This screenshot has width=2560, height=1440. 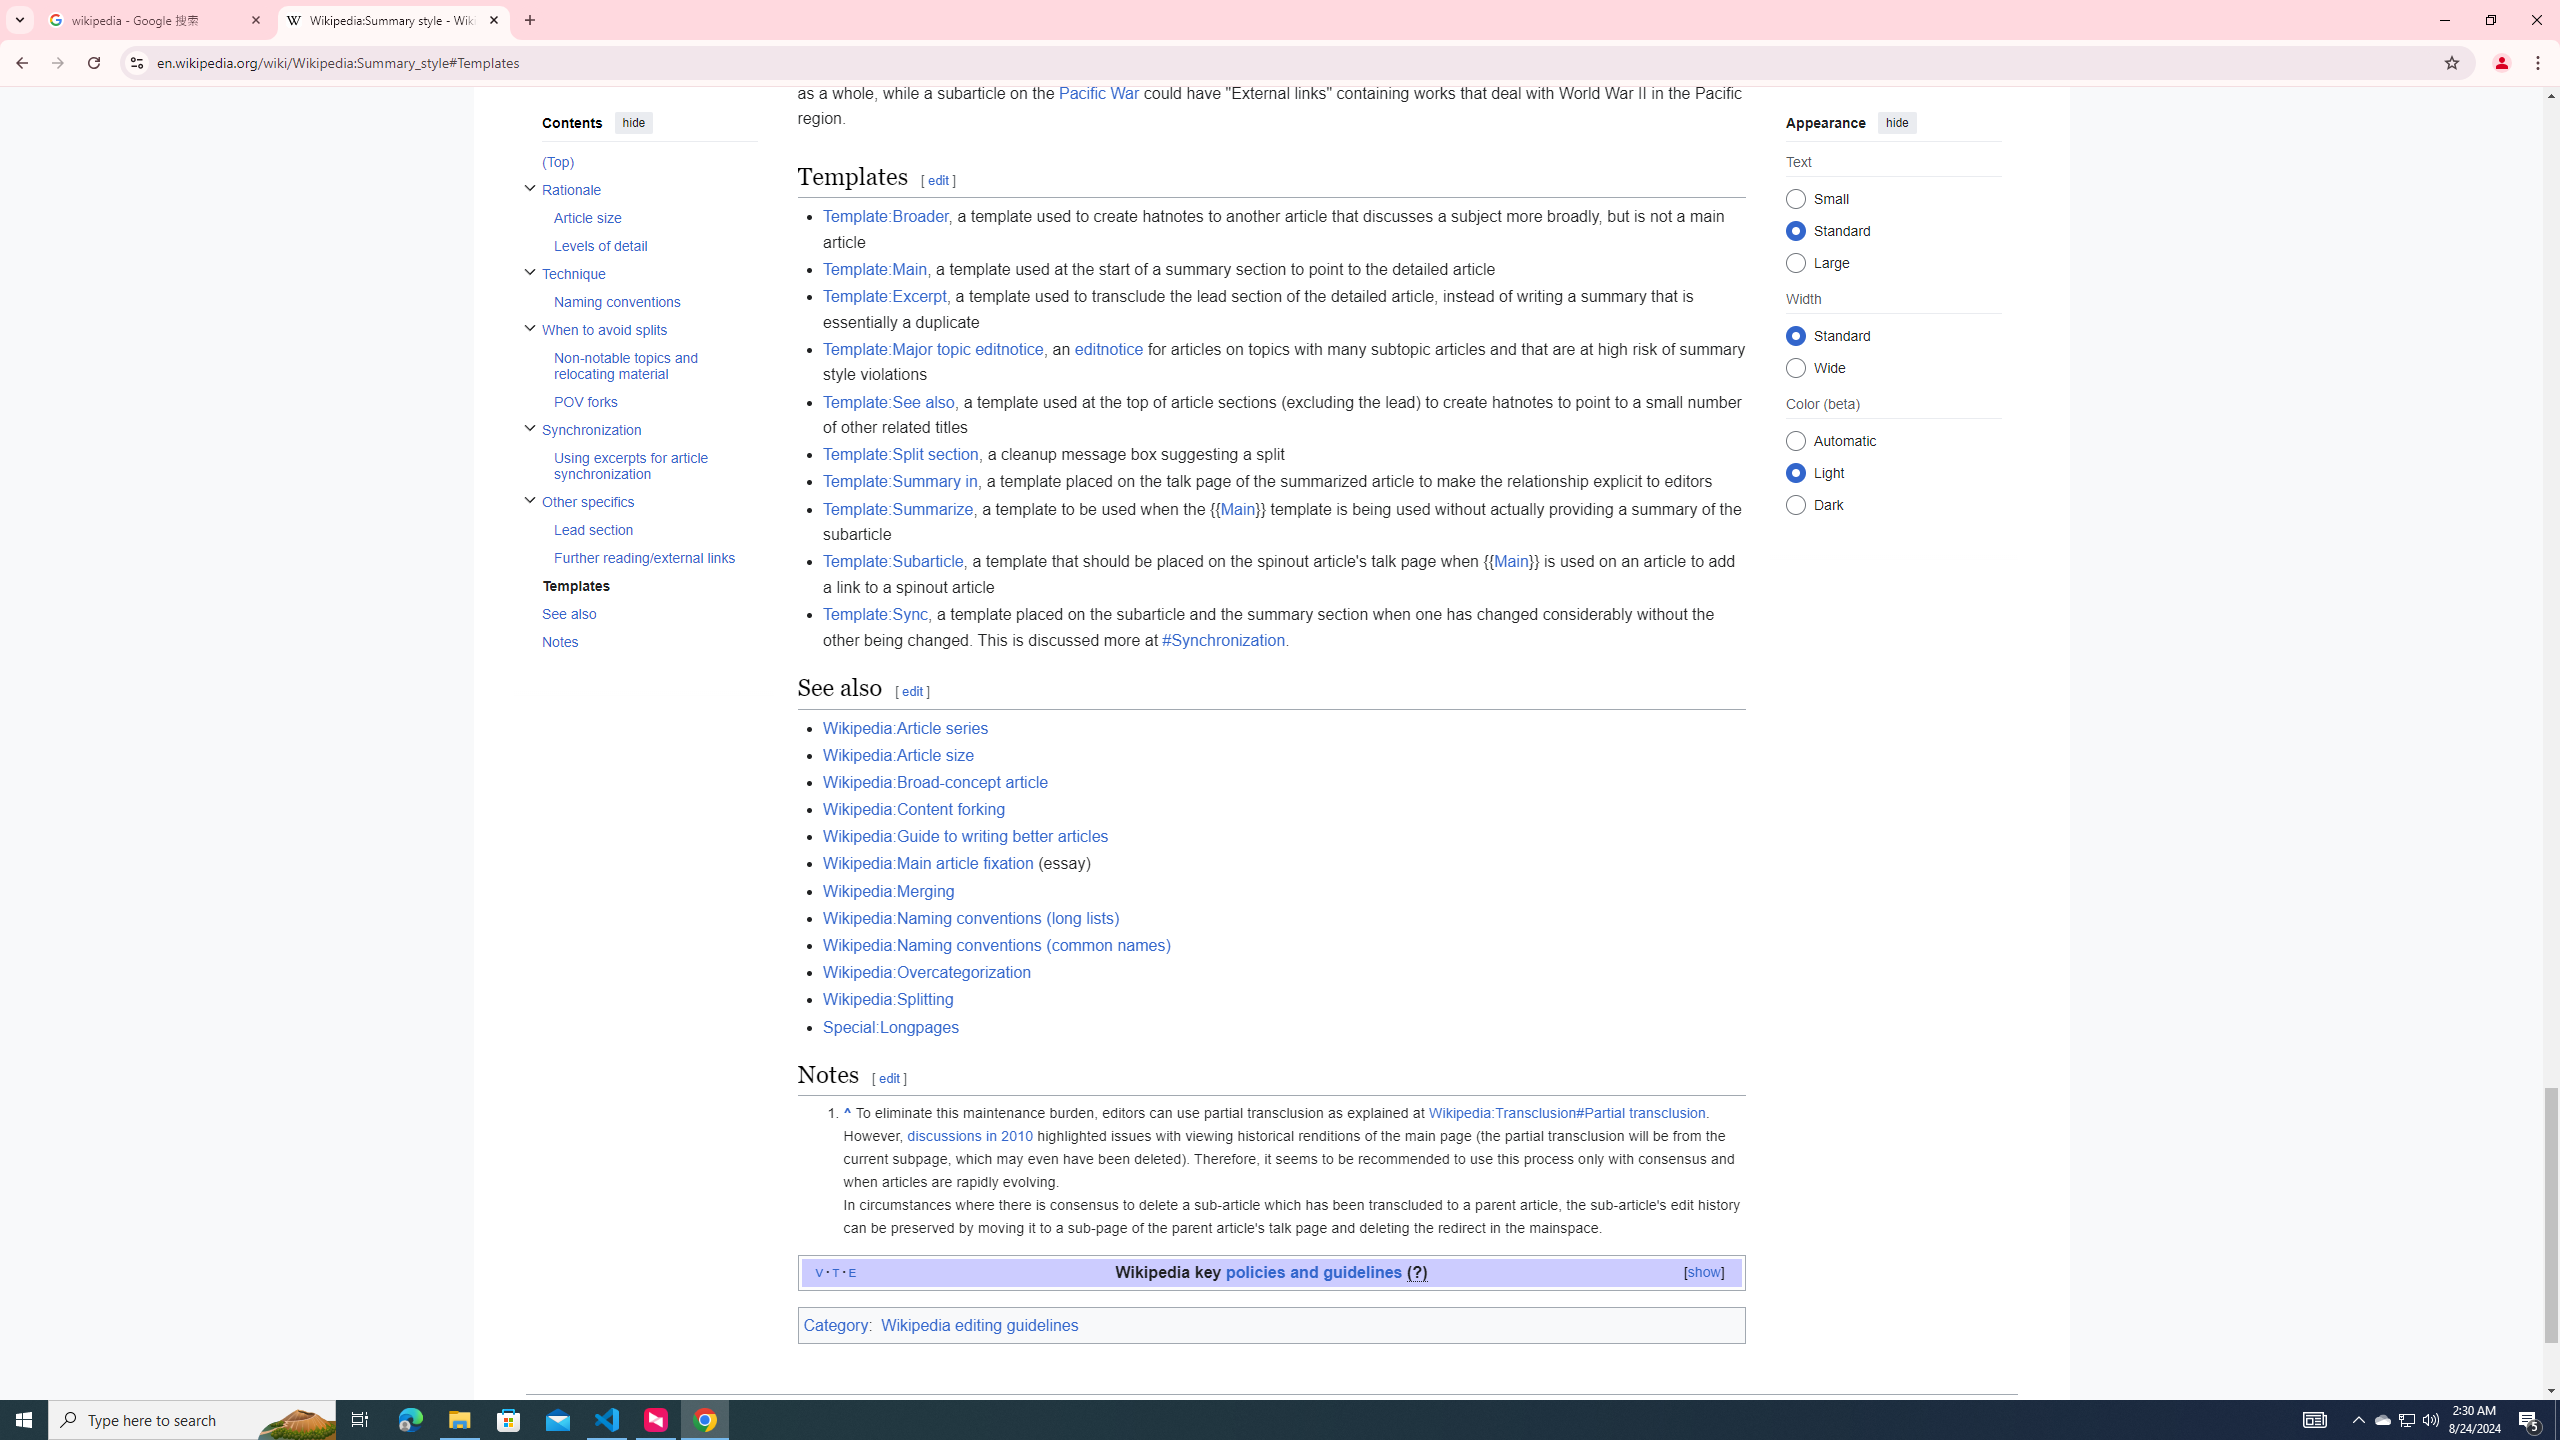 What do you see at coordinates (852, 1272) in the screenshot?
I see `e` at bounding box center [852, 1272].